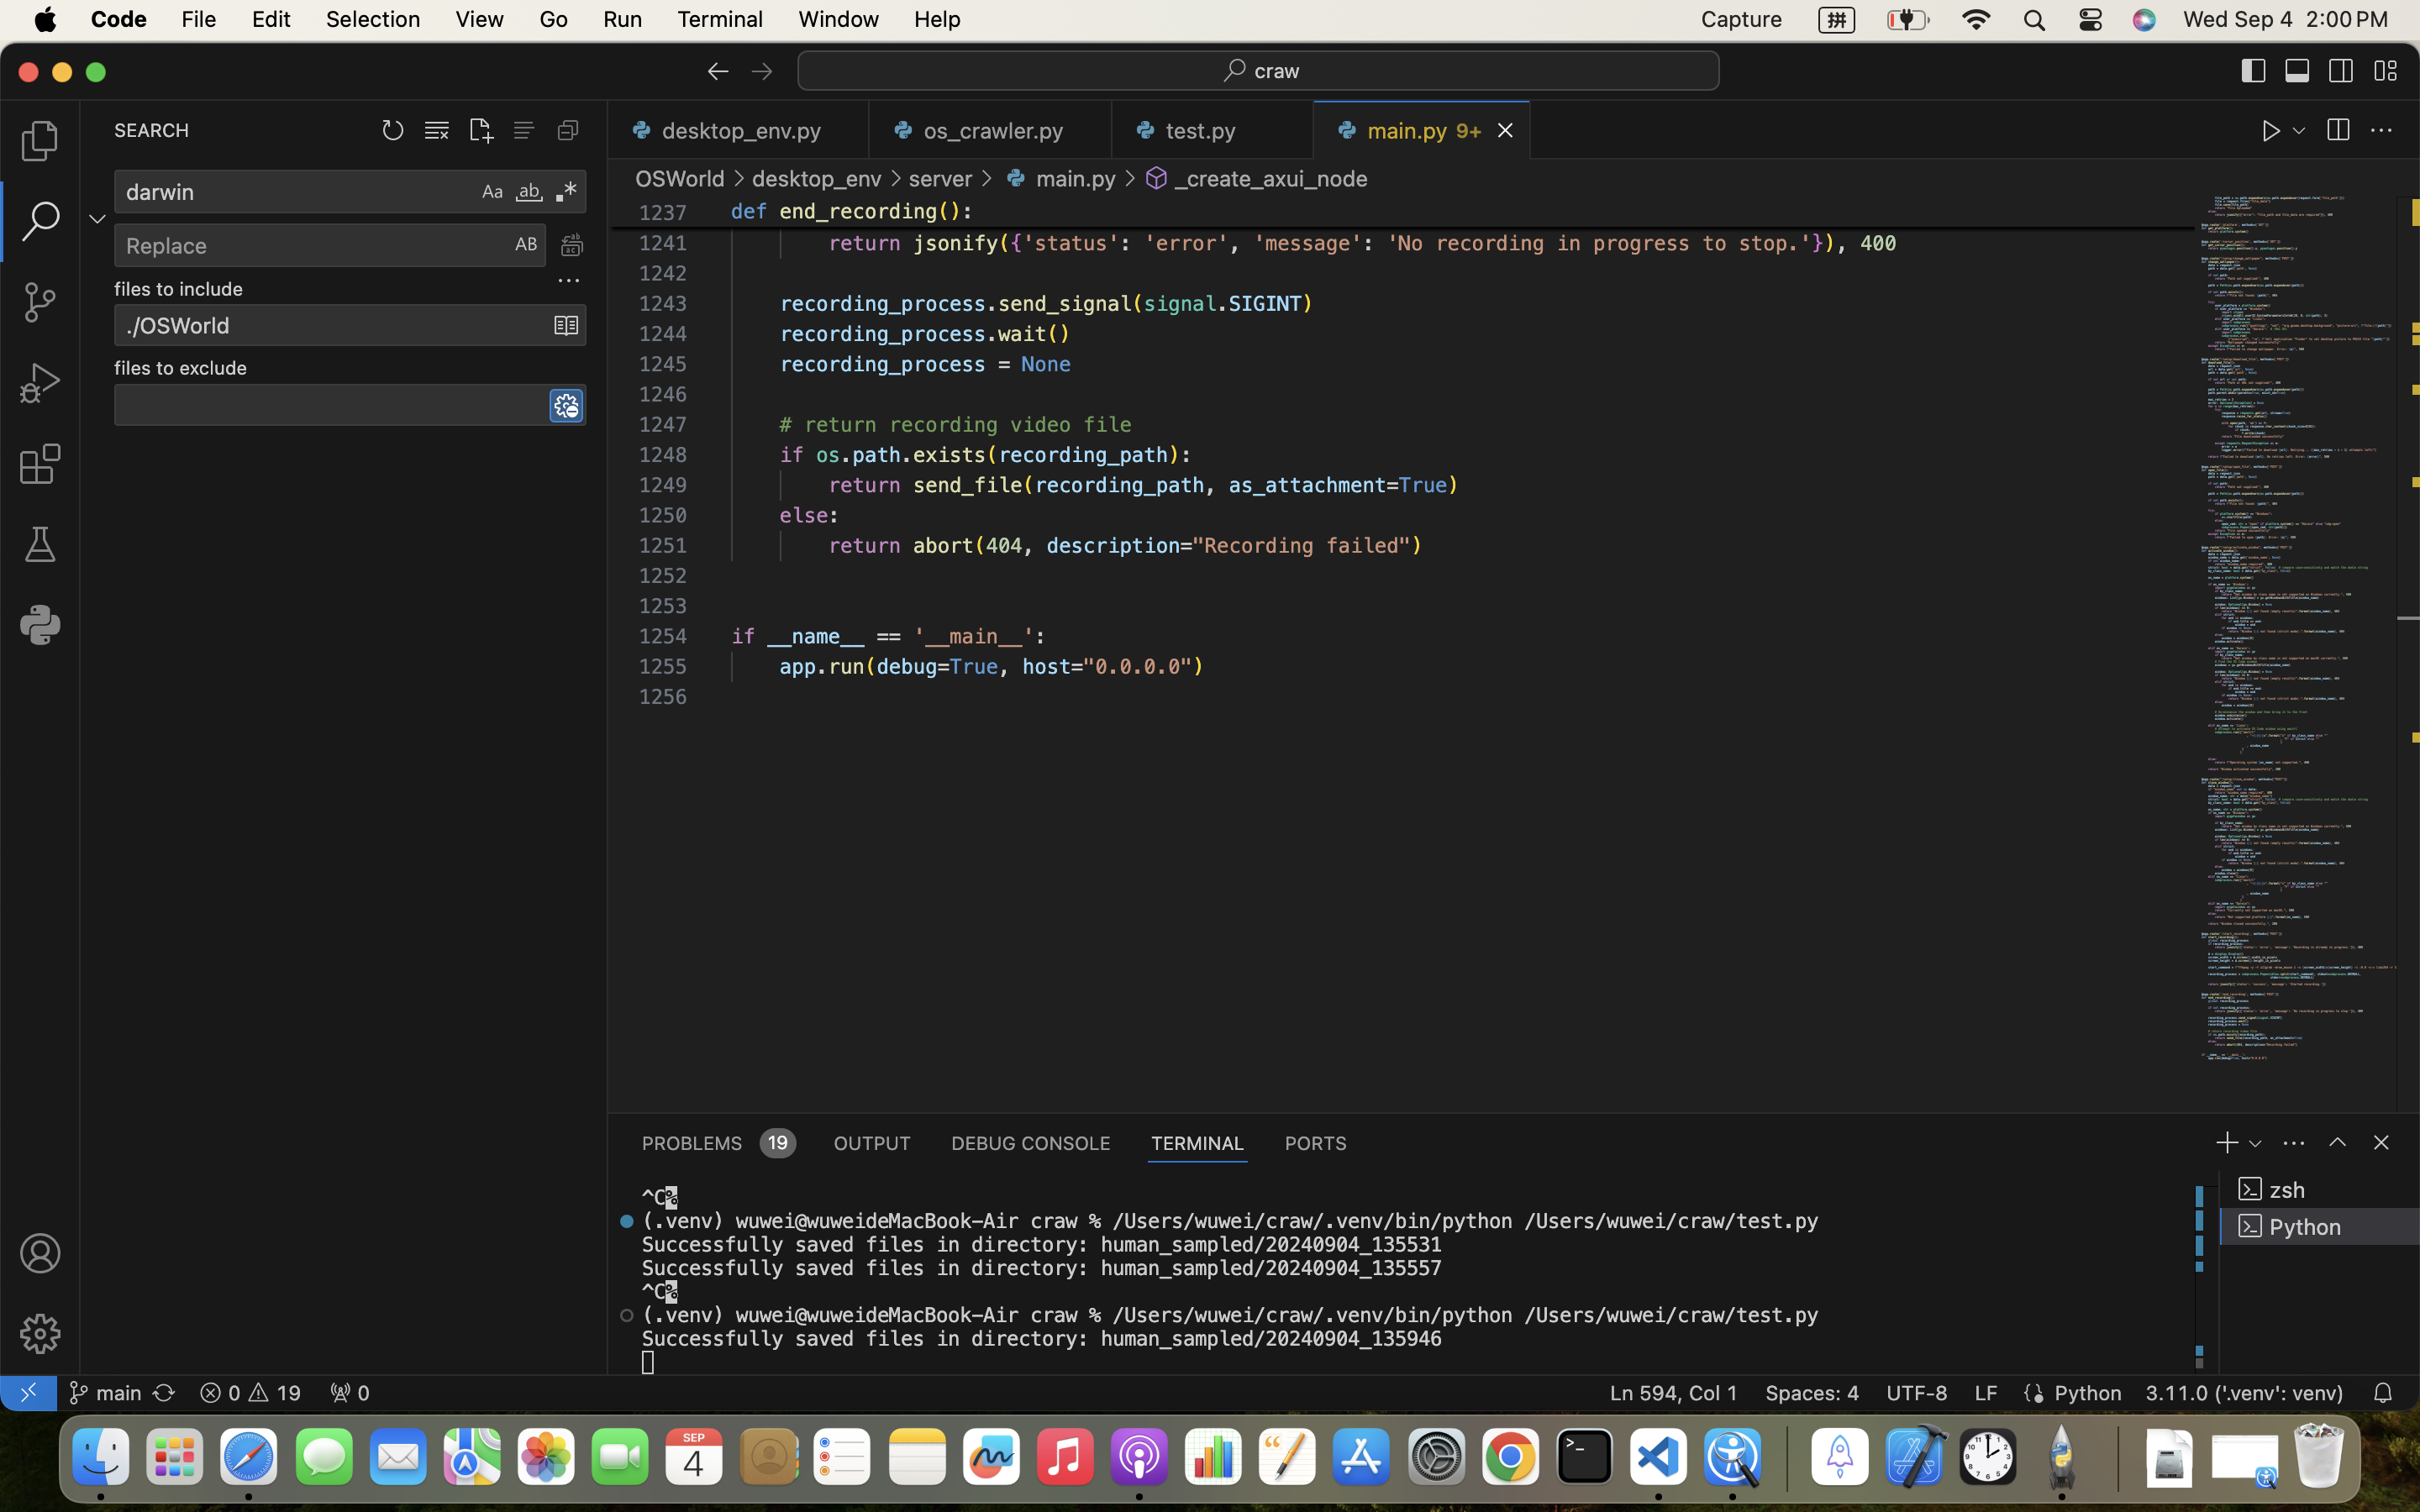 The width and height of the screenshot is (2420, 1512). What do you see at coordinates (718, 1142) in the screenshot?
I see `0 PROBLEMS 19` at bounding box center [718, 1142].